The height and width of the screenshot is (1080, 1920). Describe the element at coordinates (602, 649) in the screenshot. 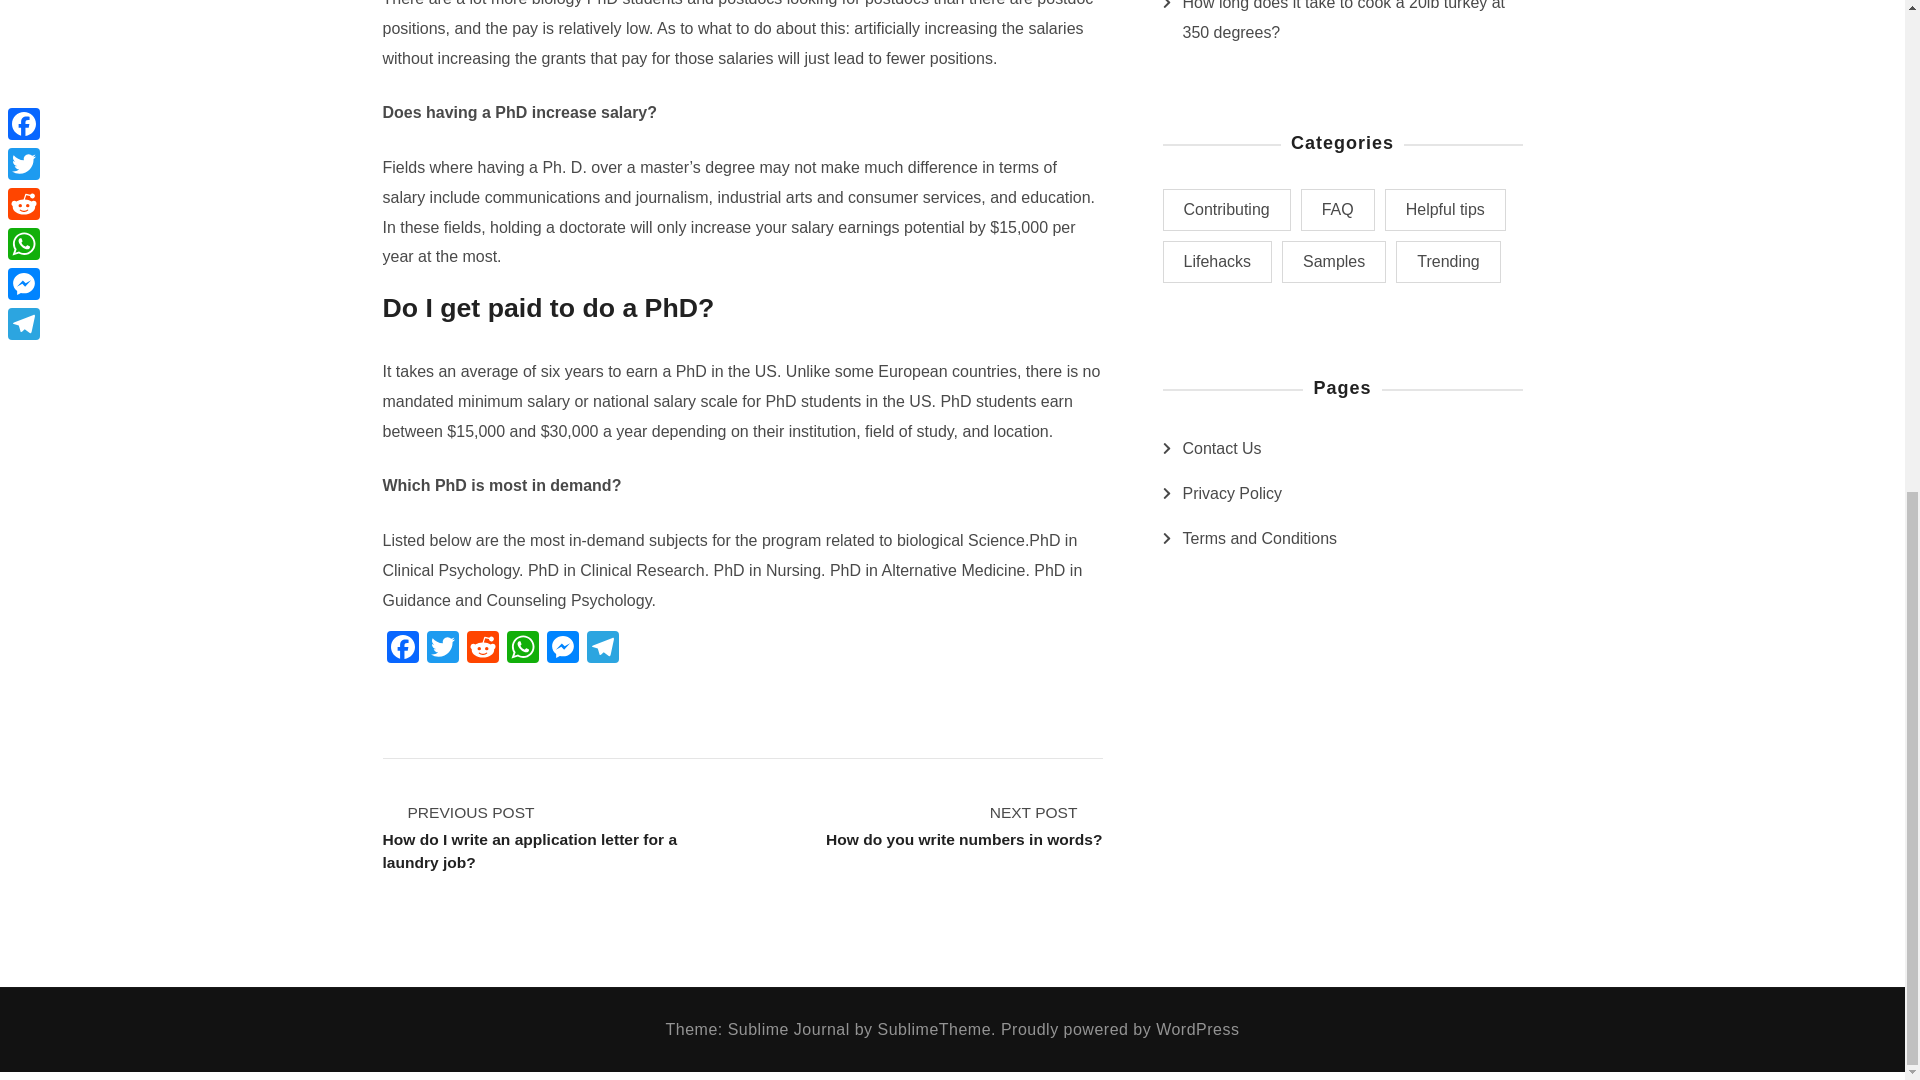

I see `Terms and Conditions` at that location.